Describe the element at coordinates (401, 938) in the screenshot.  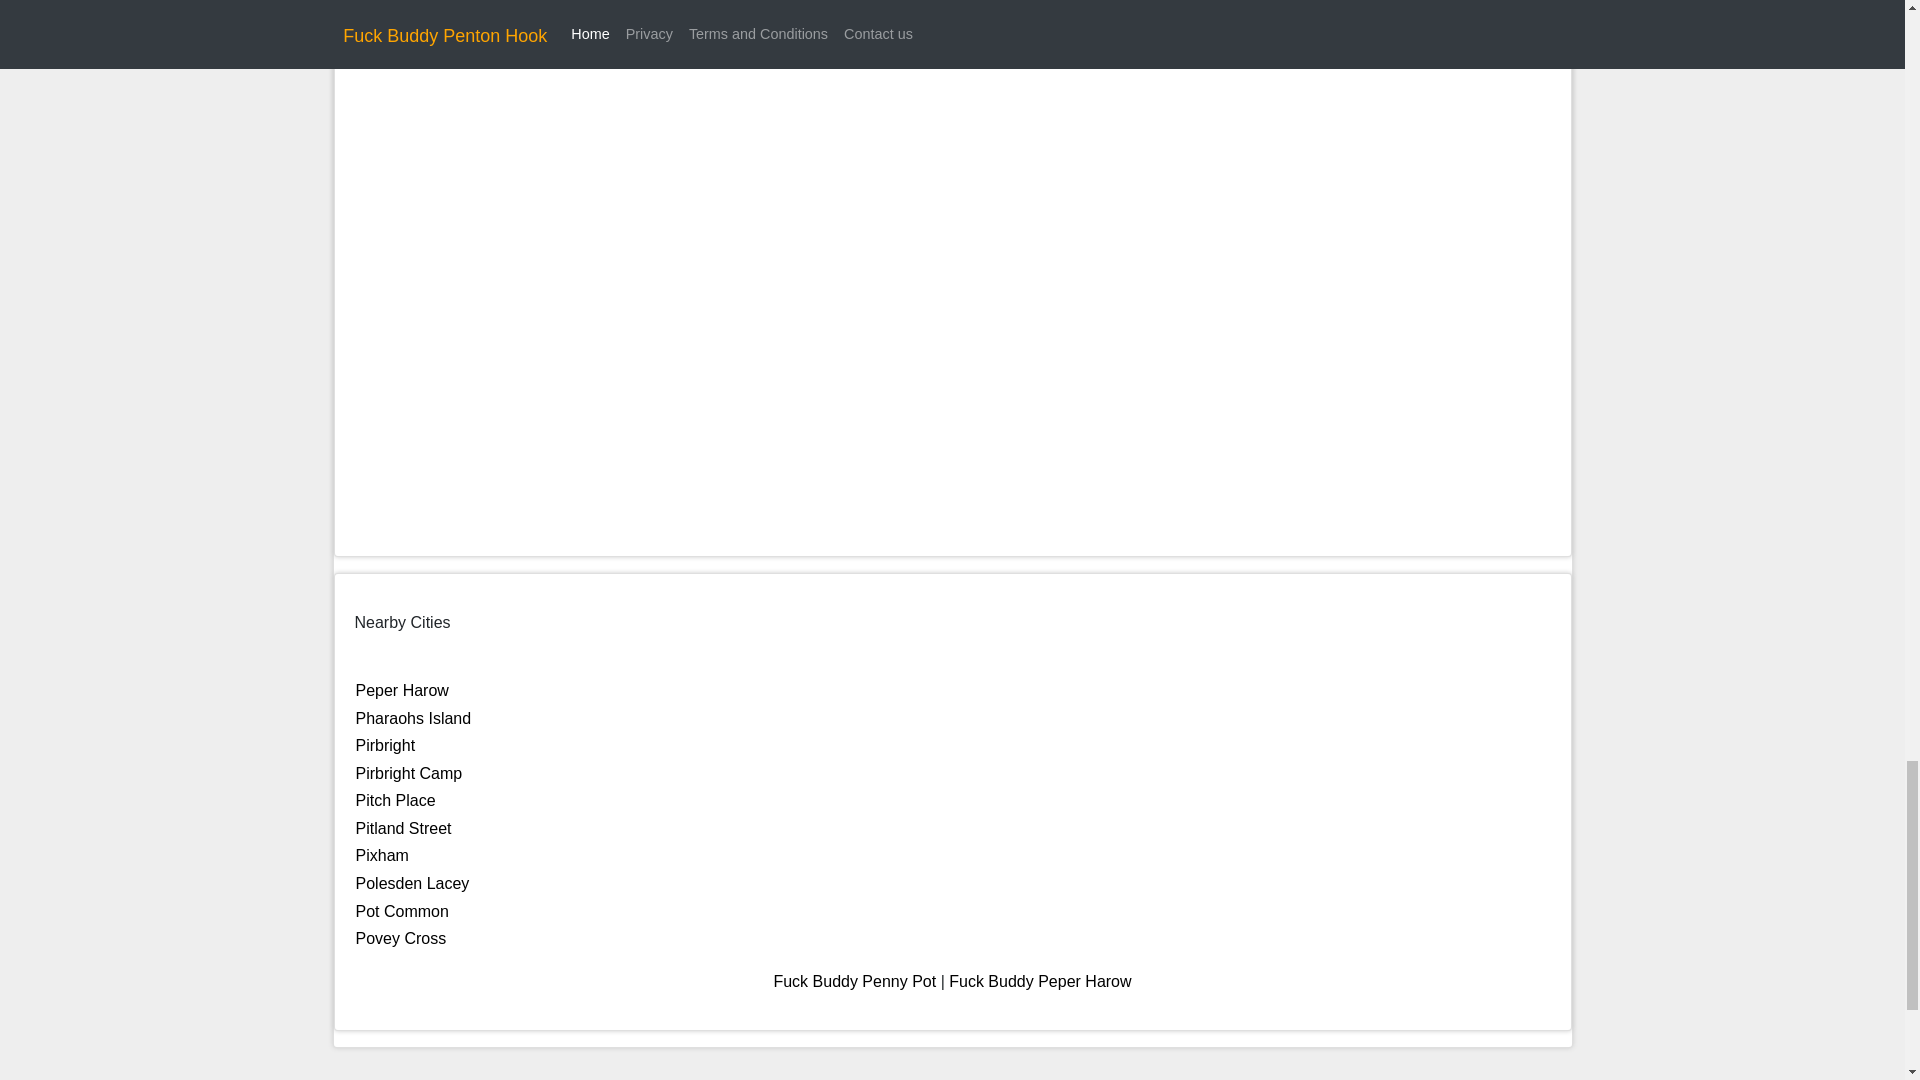
I see `Povey Cross` at that location.